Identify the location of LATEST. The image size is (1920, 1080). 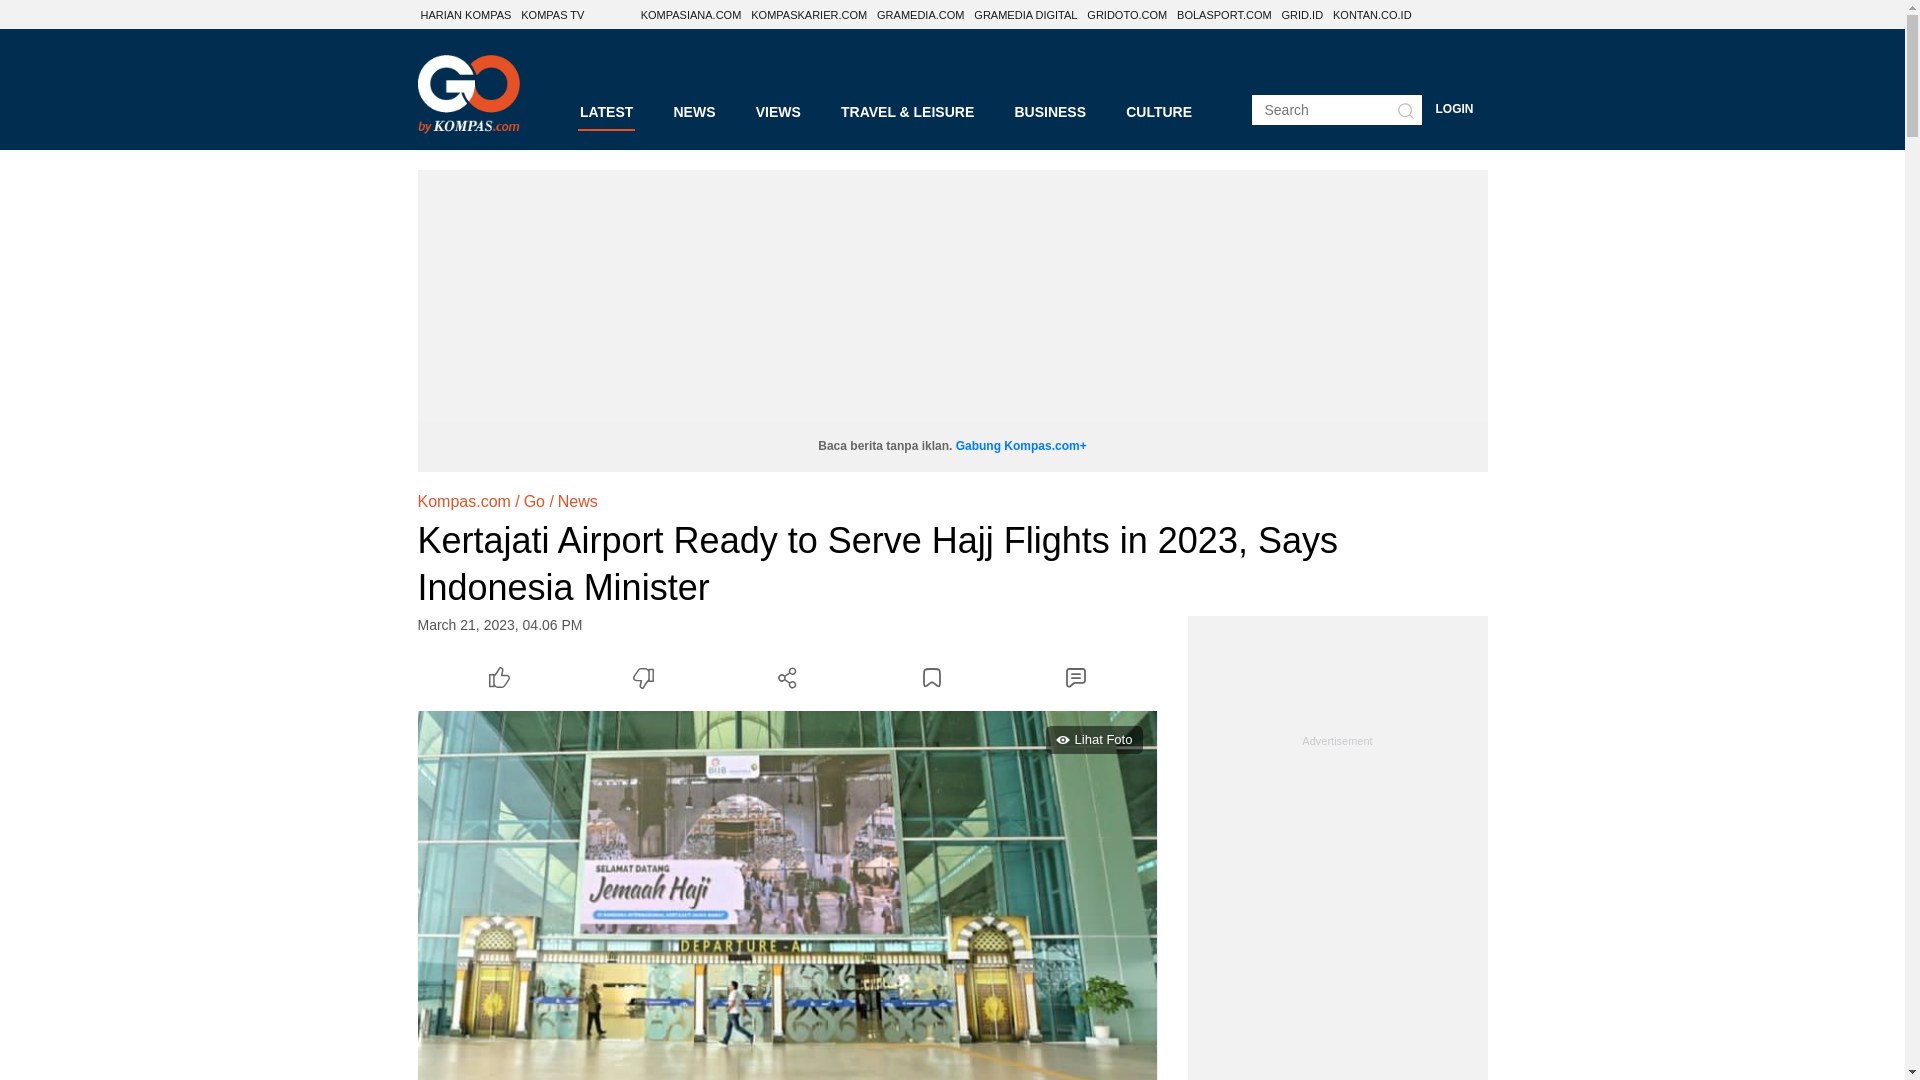
(606, 112).